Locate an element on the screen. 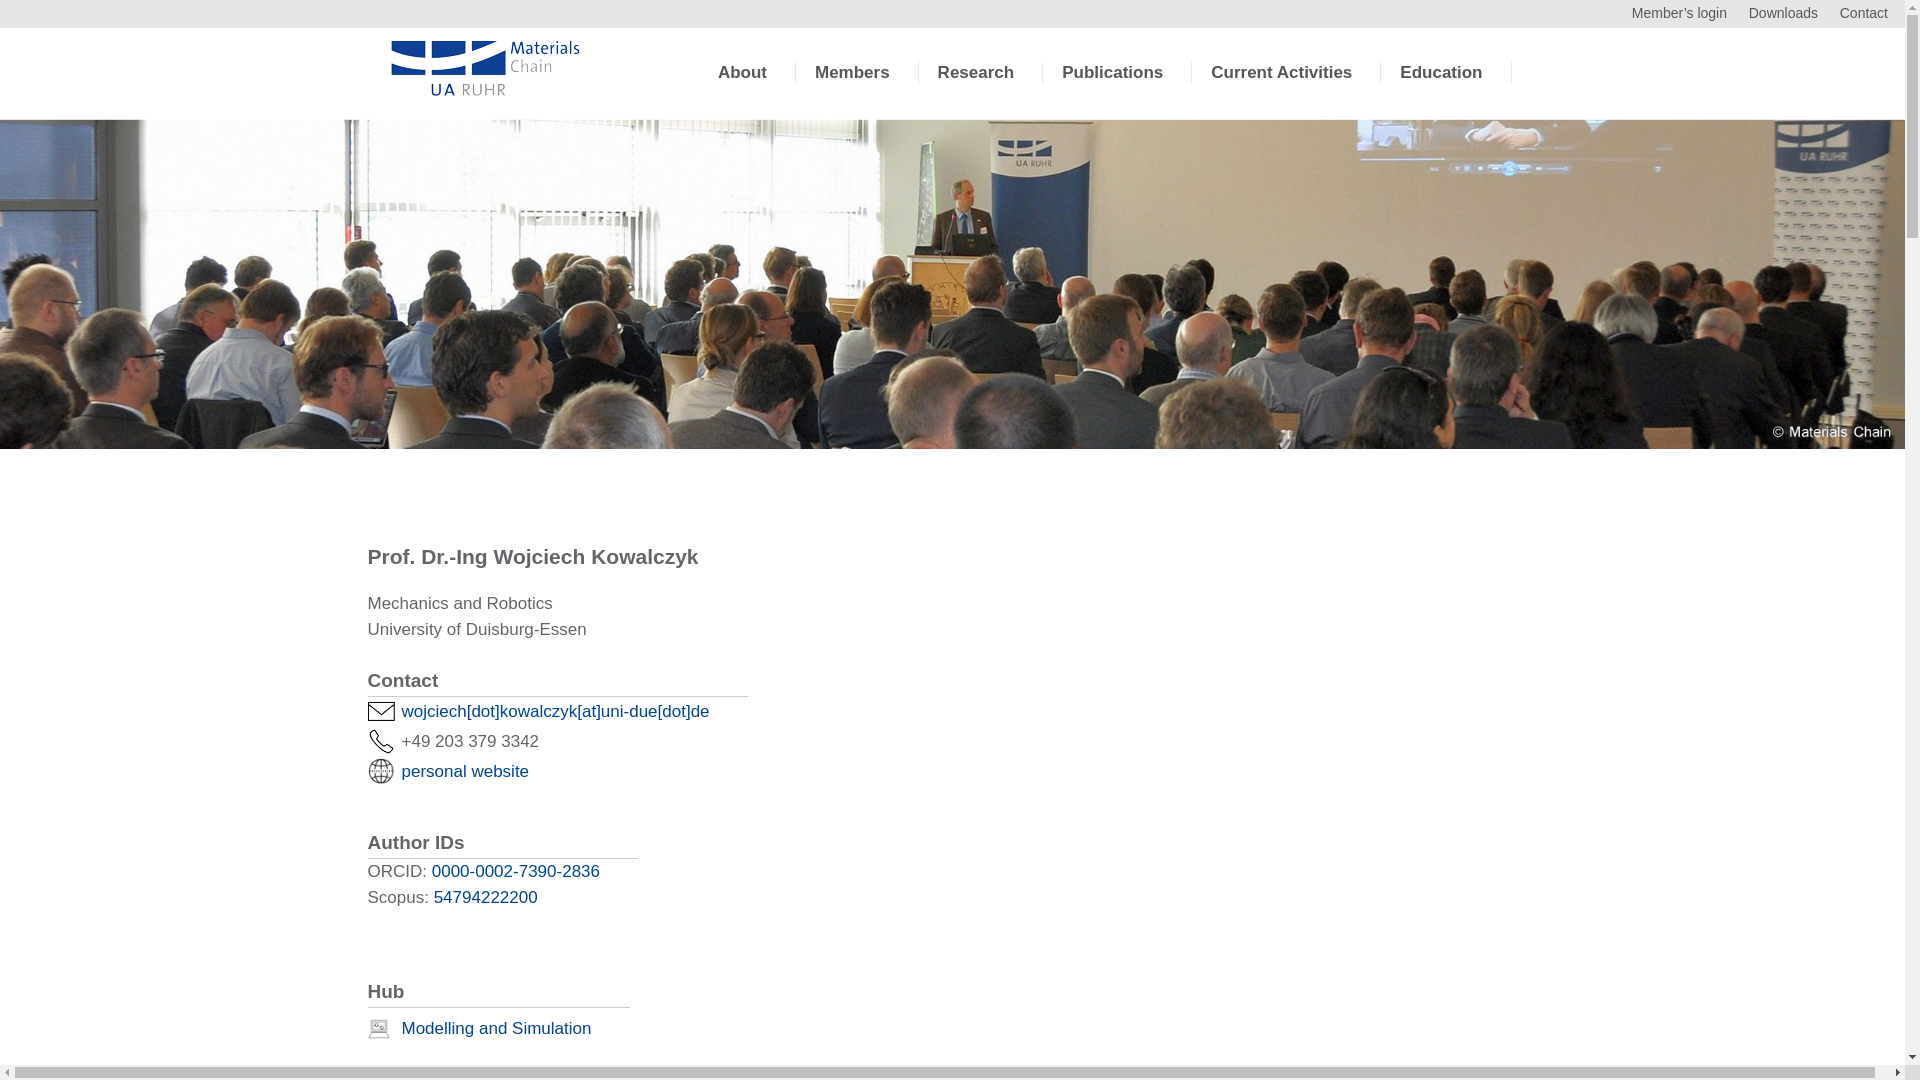 The image size is (1920, 1080). Current Activities is located at coordinates (1281, 88).